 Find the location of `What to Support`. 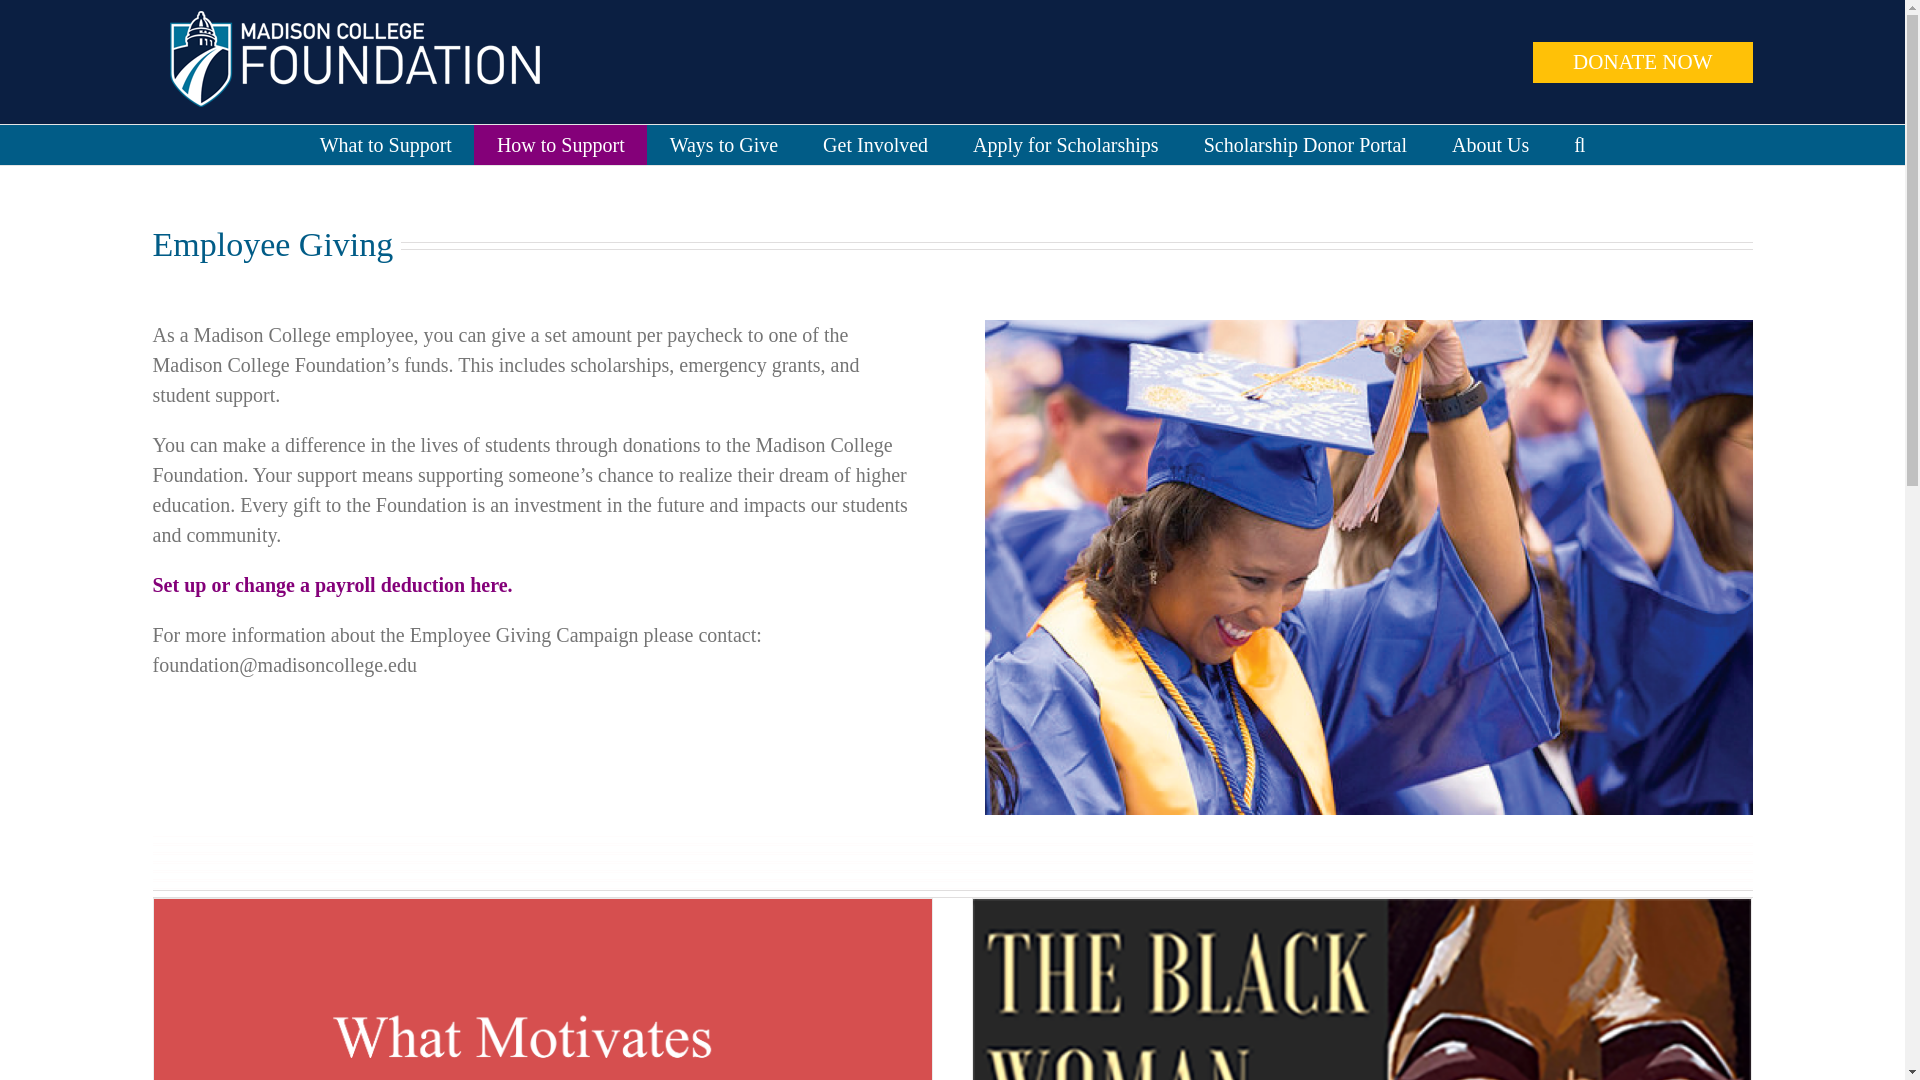

What to Support is located at coordinates (386, 145).